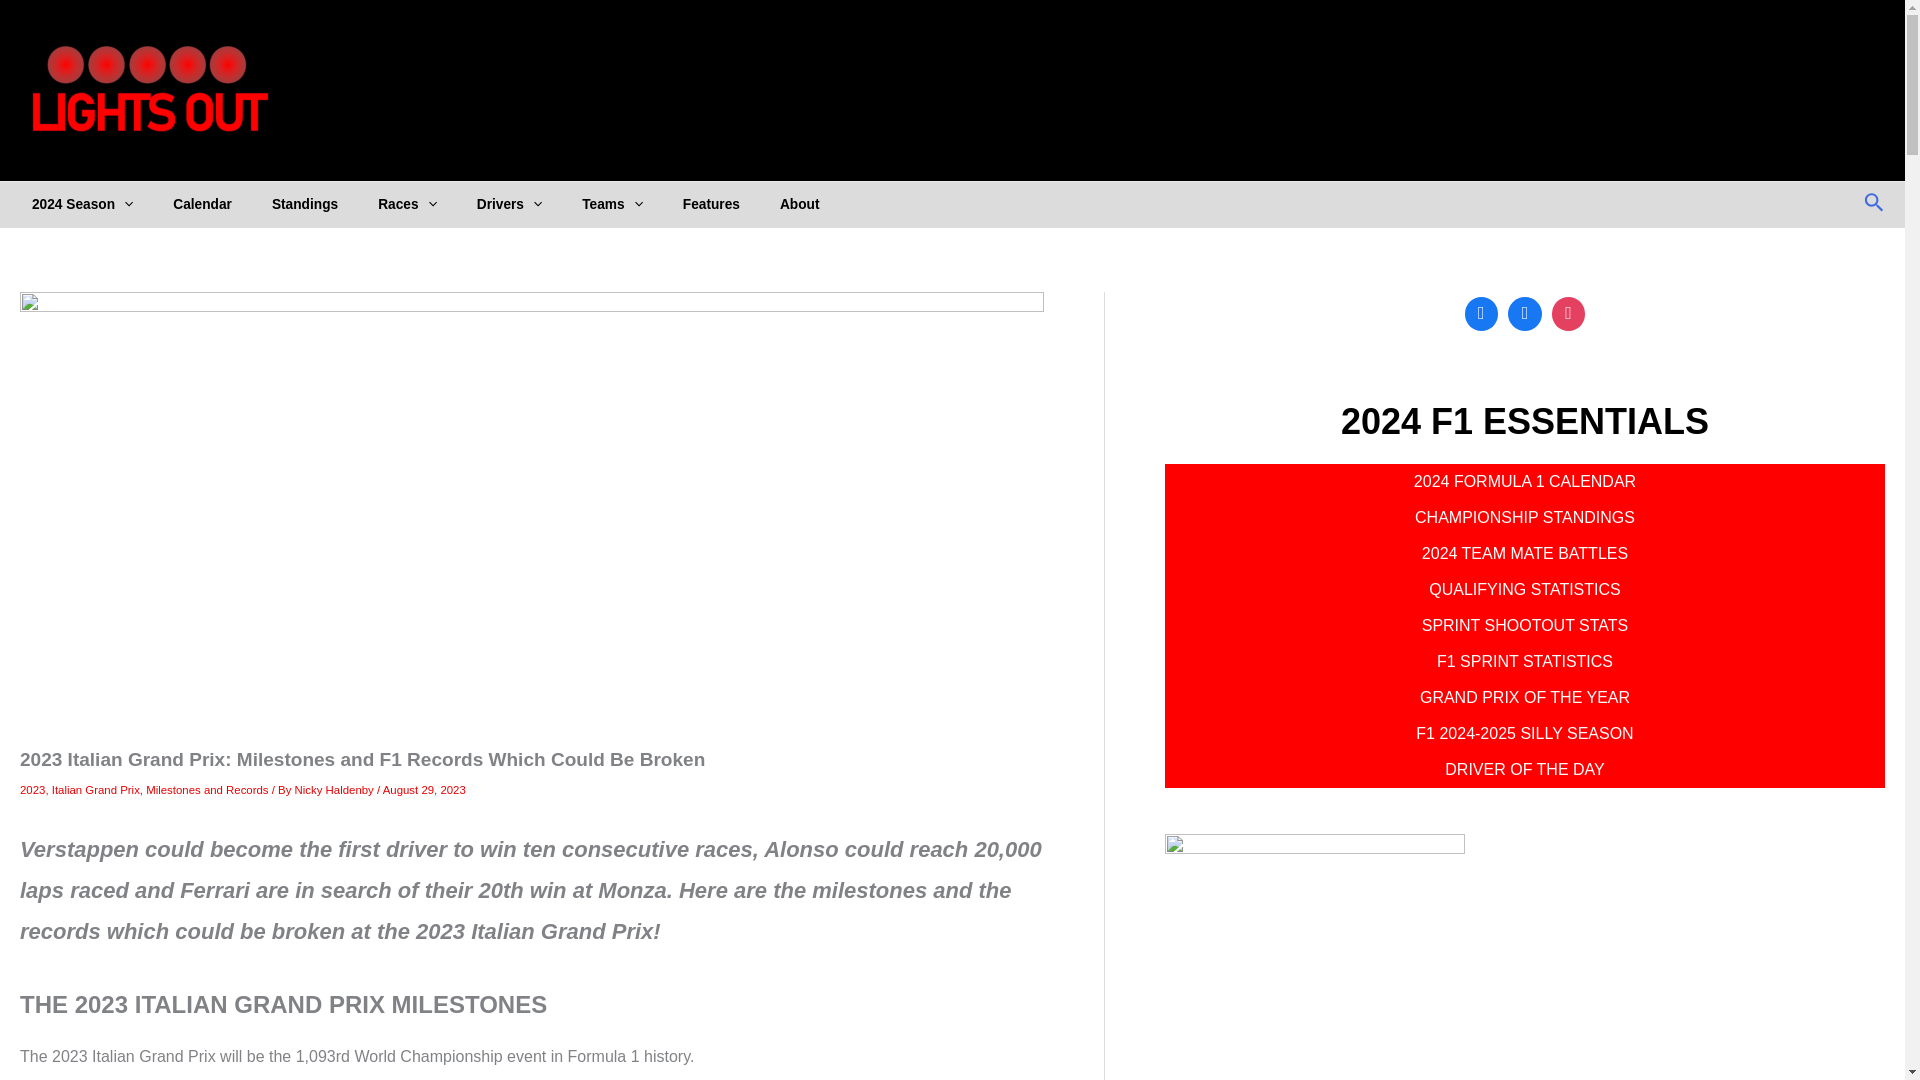 This screenshot has height=1080, width=1920. Describe the element at coordinates (222, 204) in the screenshot. I see `Calendar` at that location.